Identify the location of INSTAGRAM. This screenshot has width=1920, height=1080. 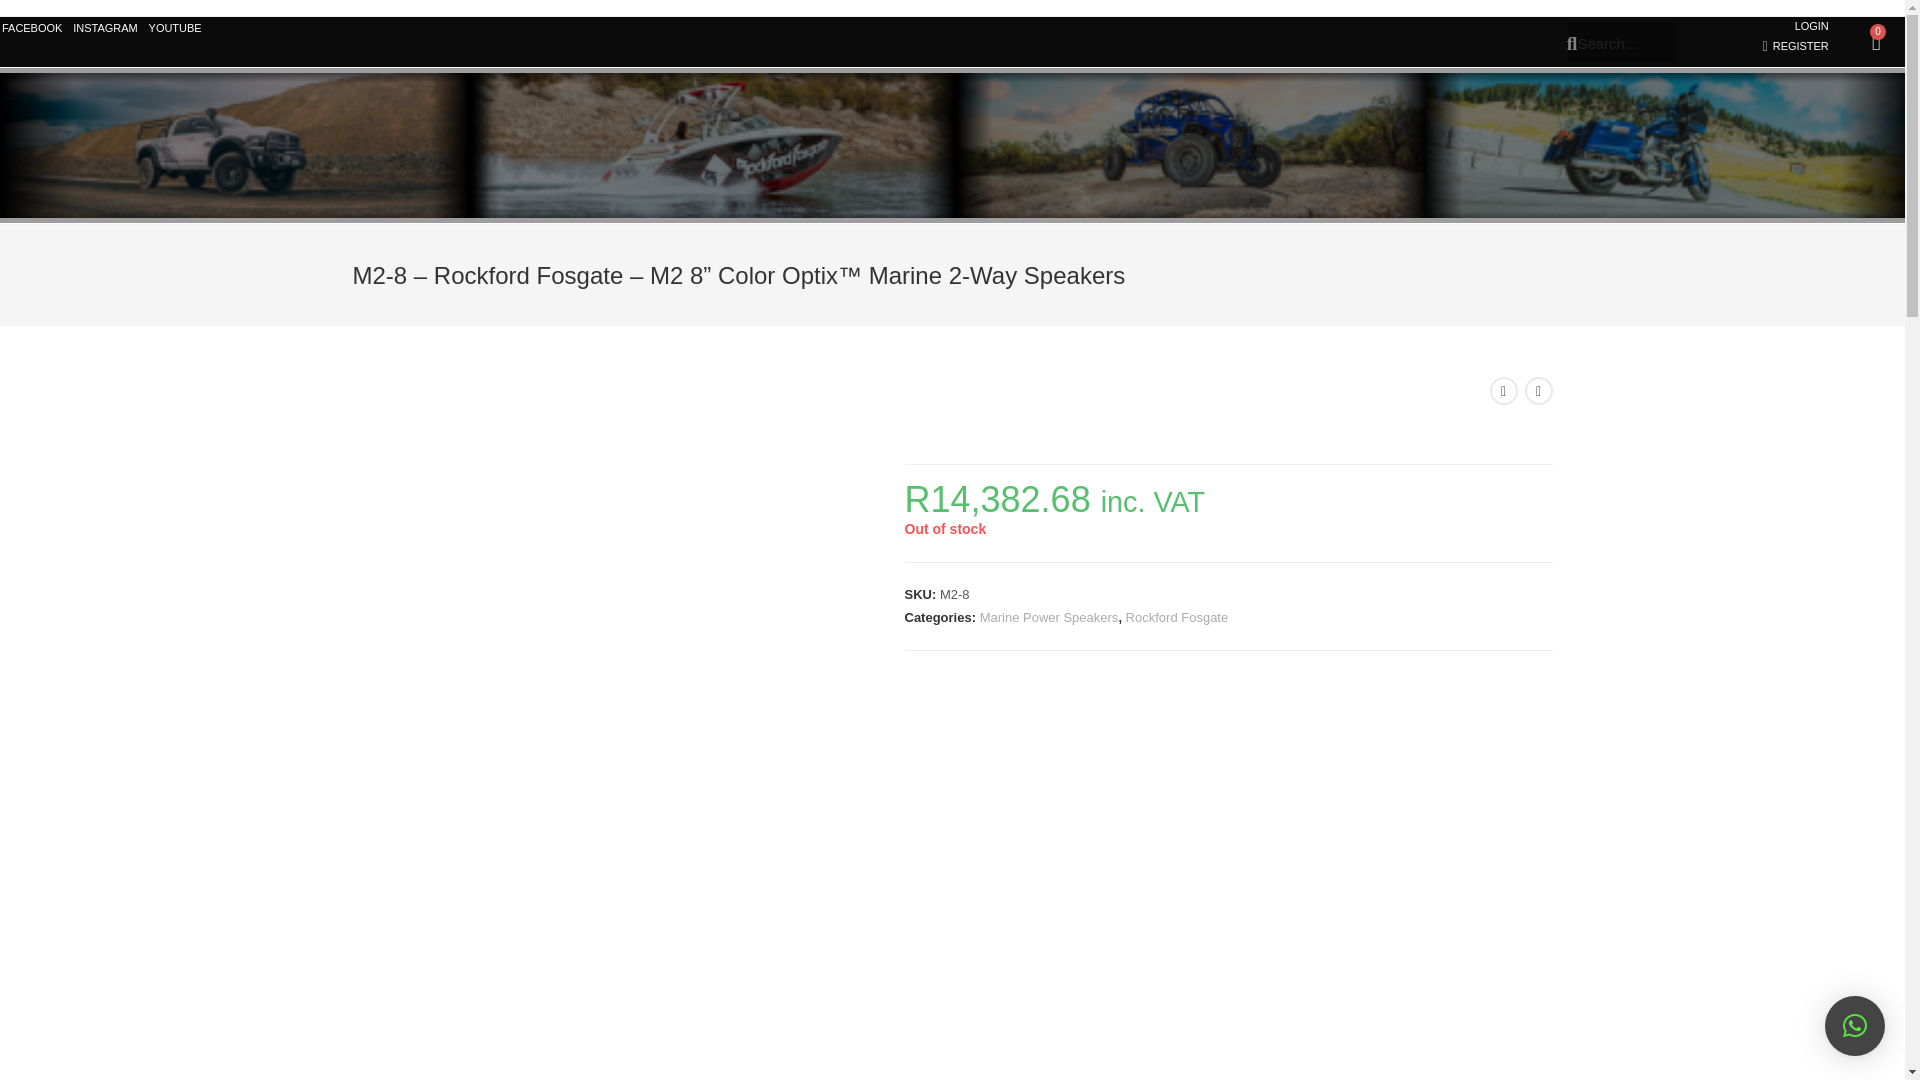
(104, 28).